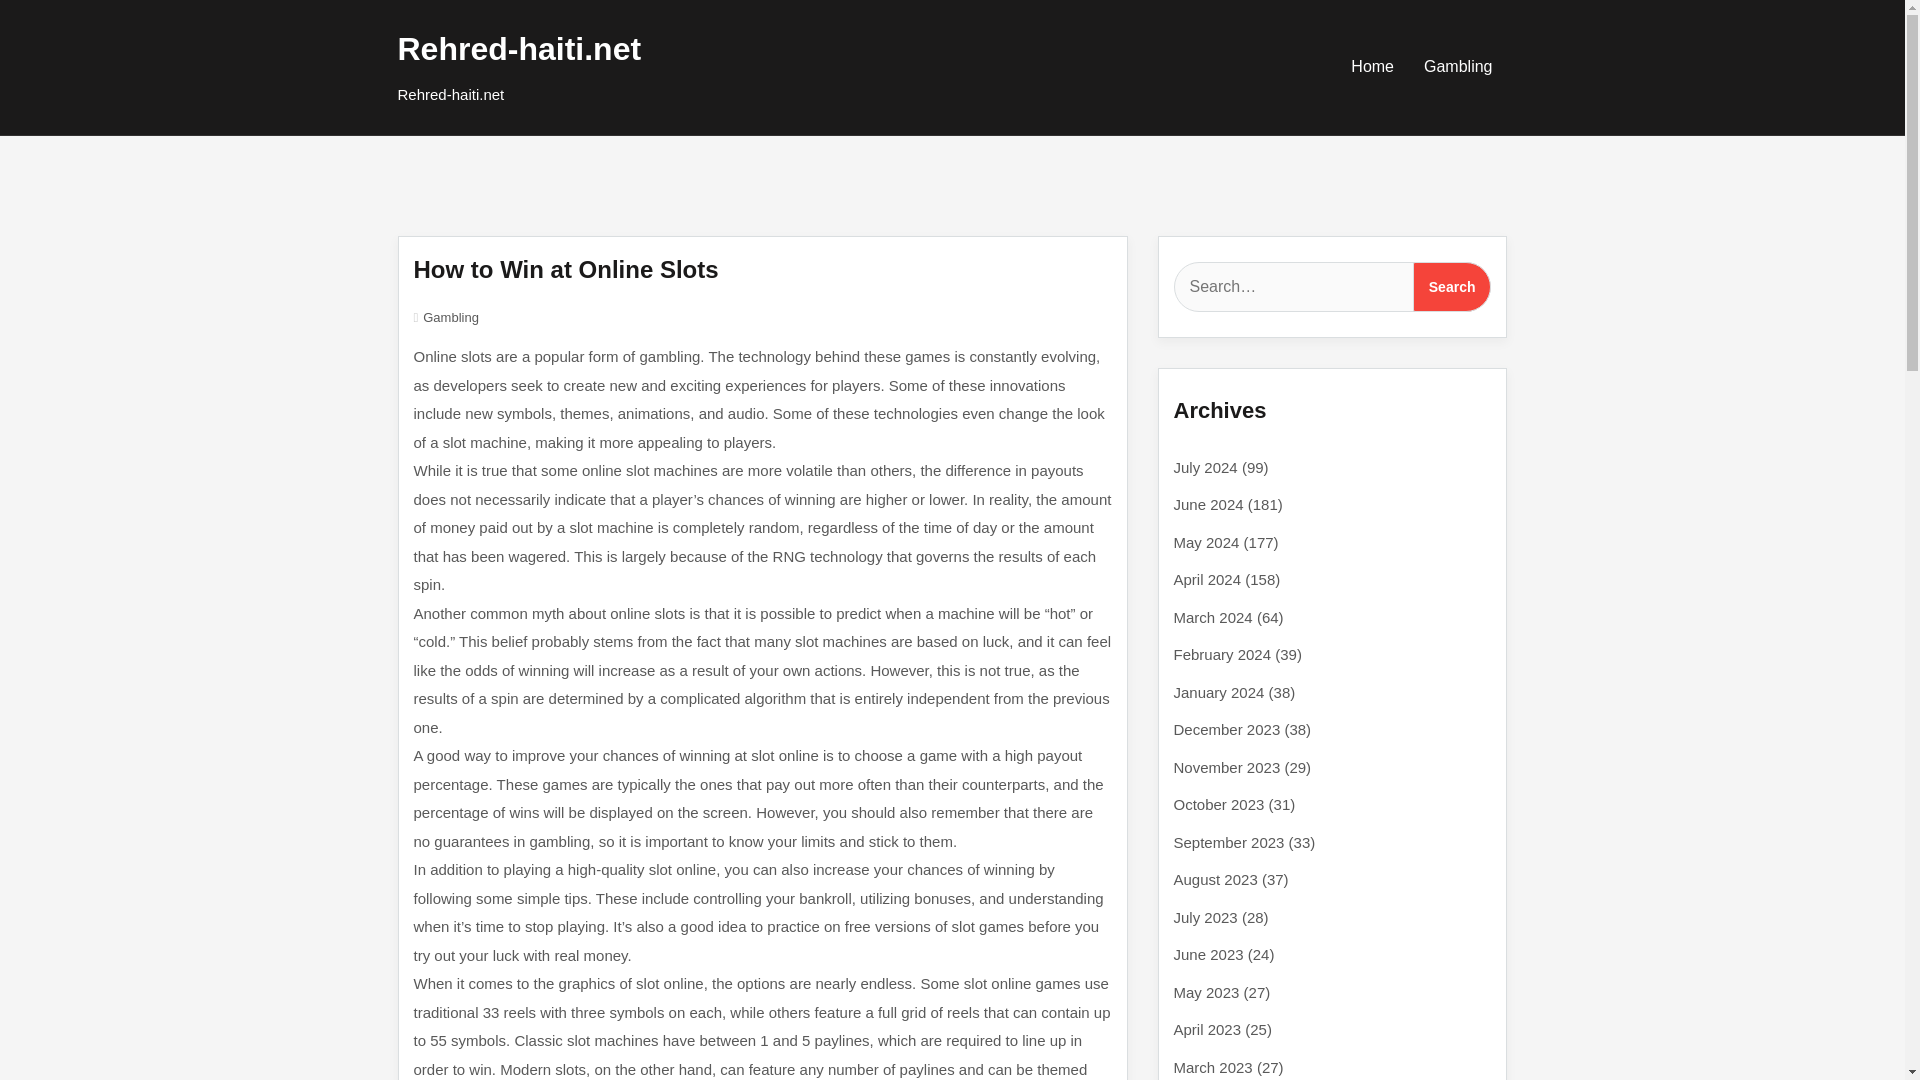 The image size is (1920, 1080). Describe the element at coordinates (519, 48) in the screenshot. I see `Rehred-haiti.net` at that location.